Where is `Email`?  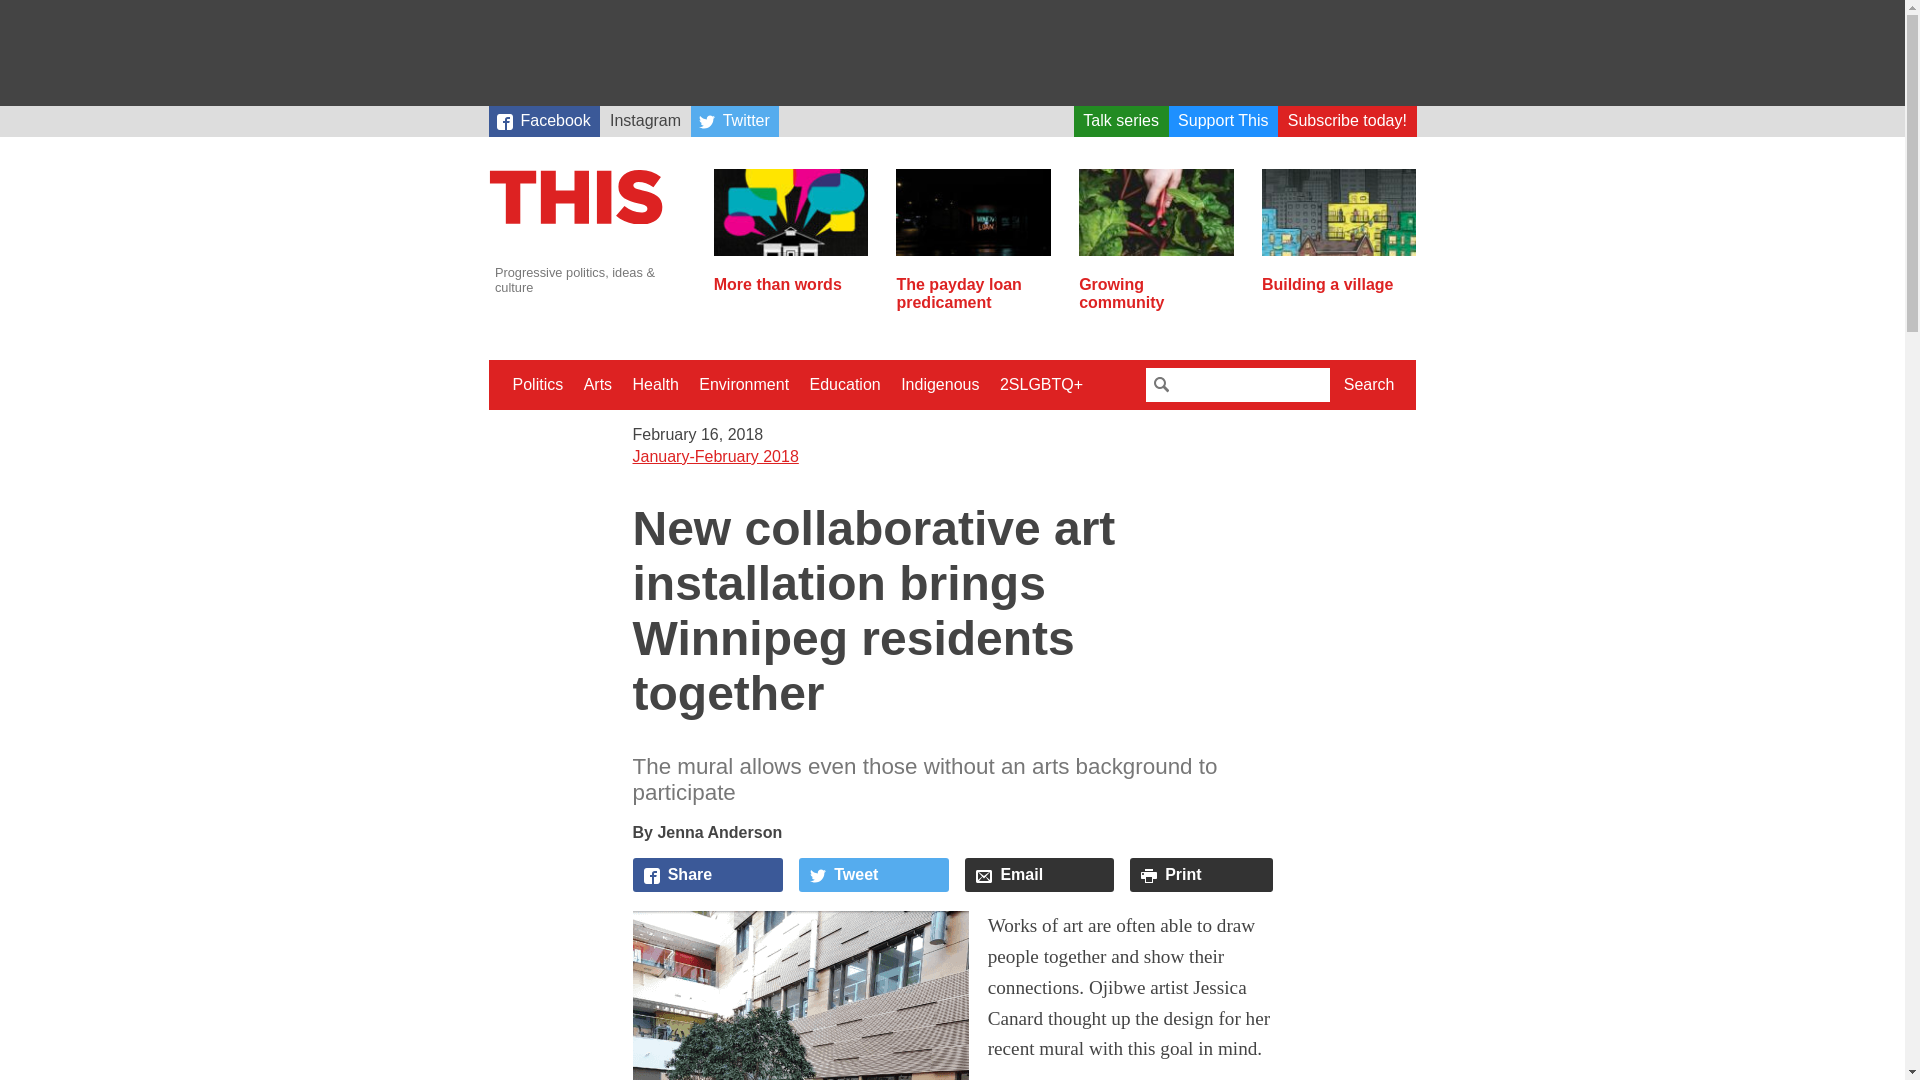 Email is located at coordinates (1039, 874).